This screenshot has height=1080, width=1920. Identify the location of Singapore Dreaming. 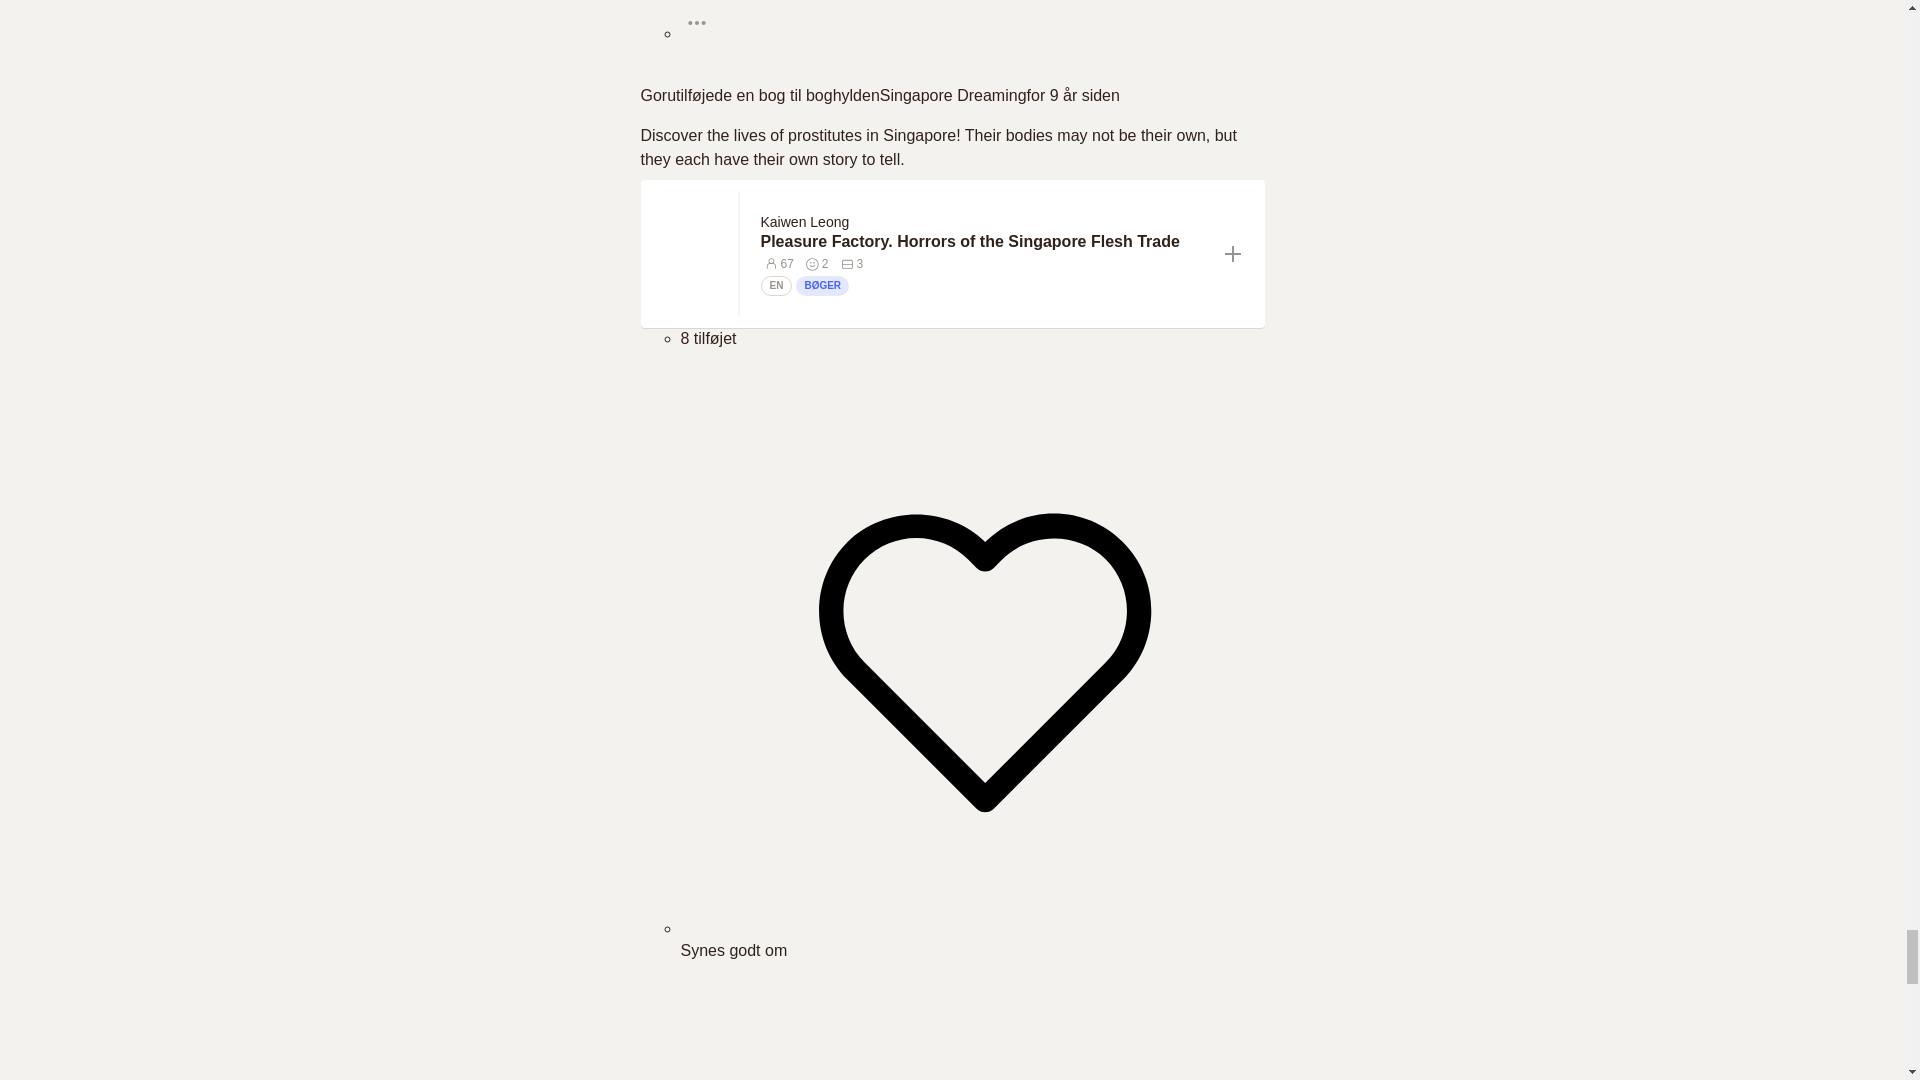
(953, 95).